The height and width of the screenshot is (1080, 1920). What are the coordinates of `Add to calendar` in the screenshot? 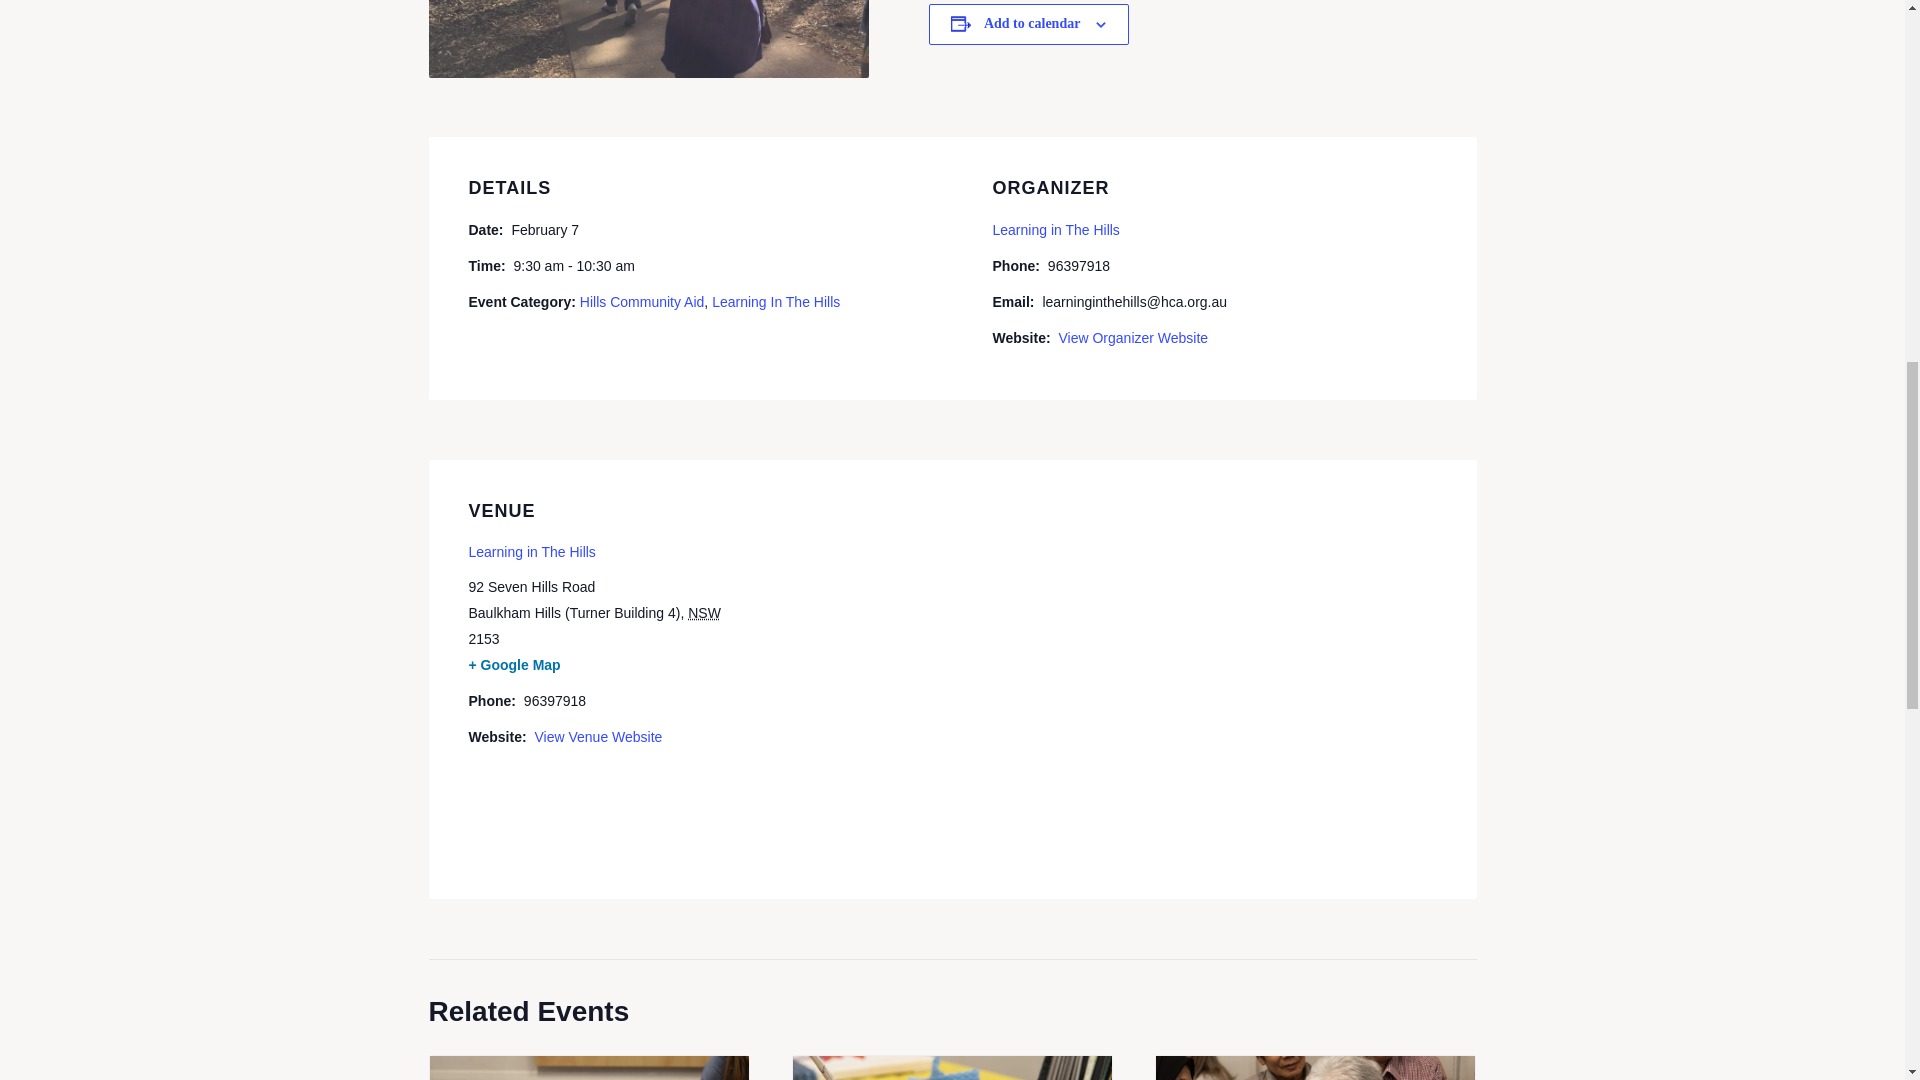 It's located at (1031, 24).